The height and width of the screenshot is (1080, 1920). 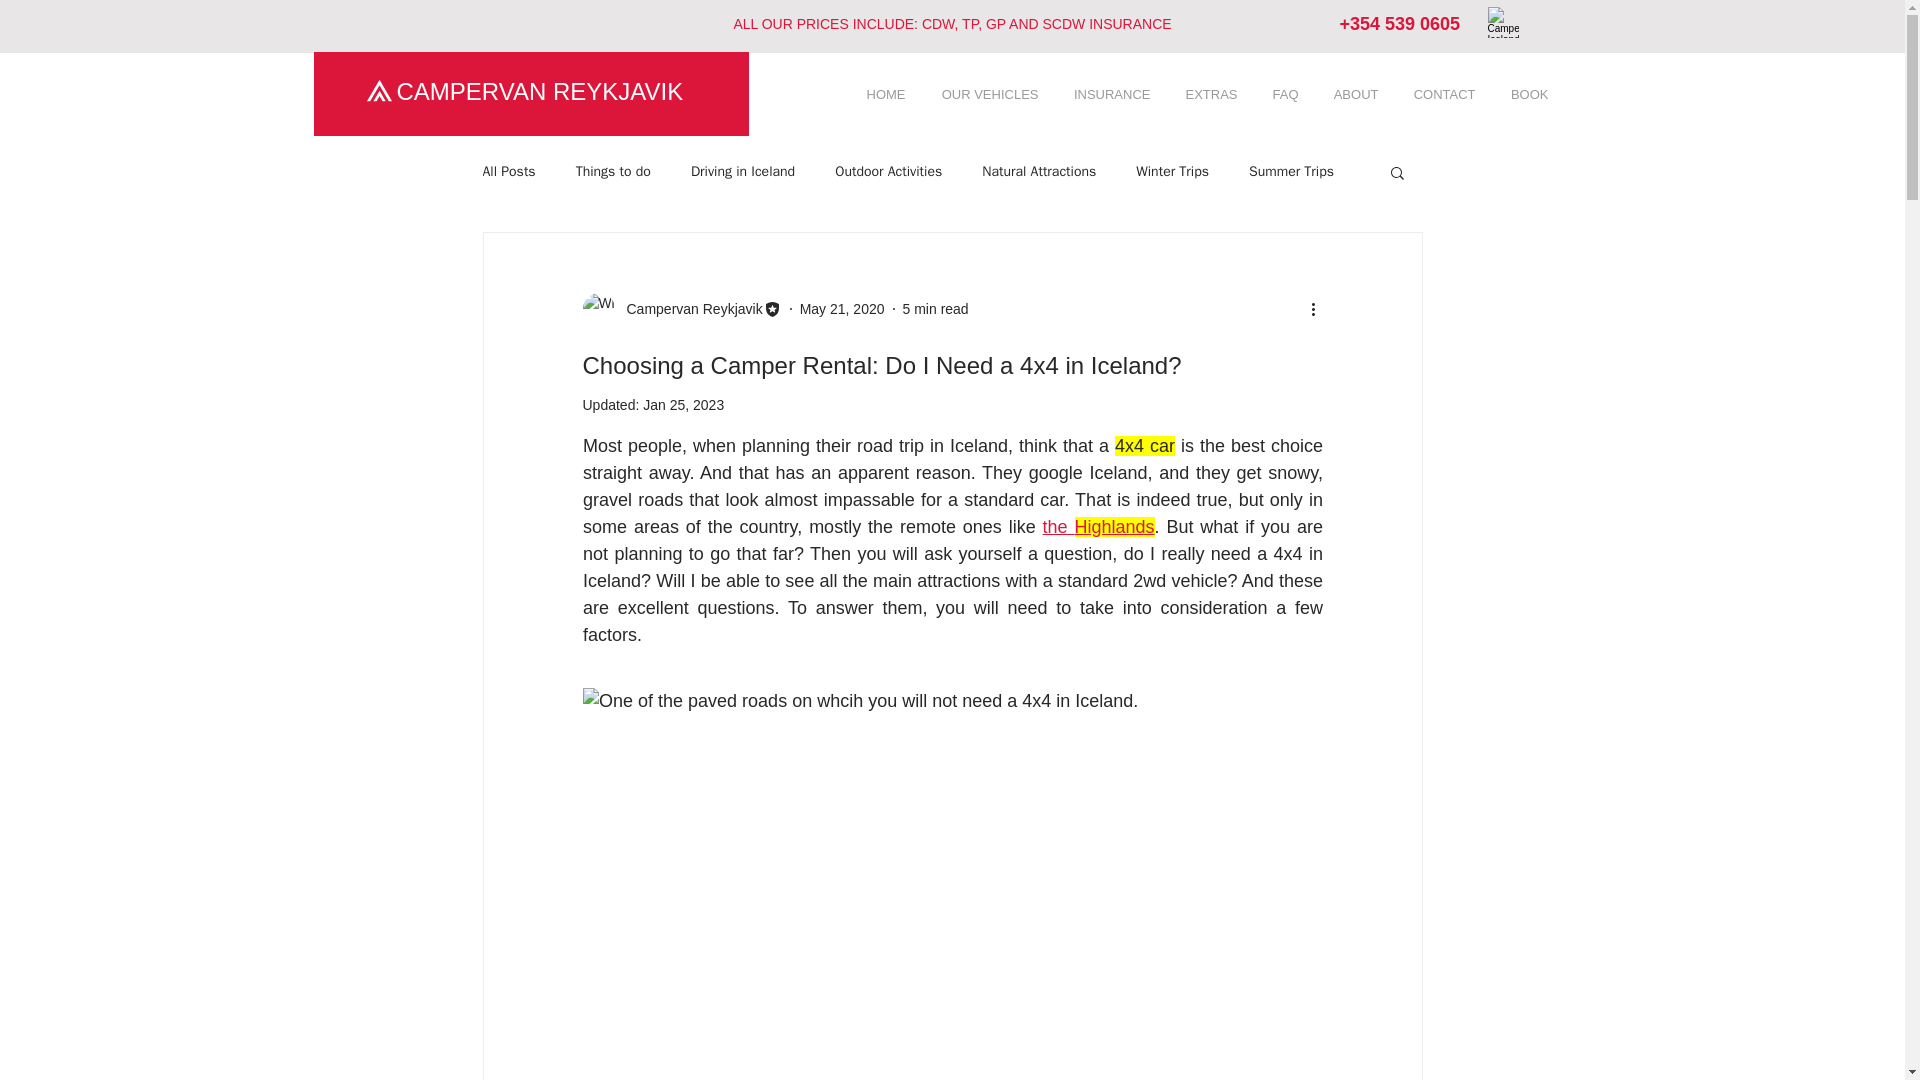 I want to click on Winter Trips, so click(x=1172, y=172).